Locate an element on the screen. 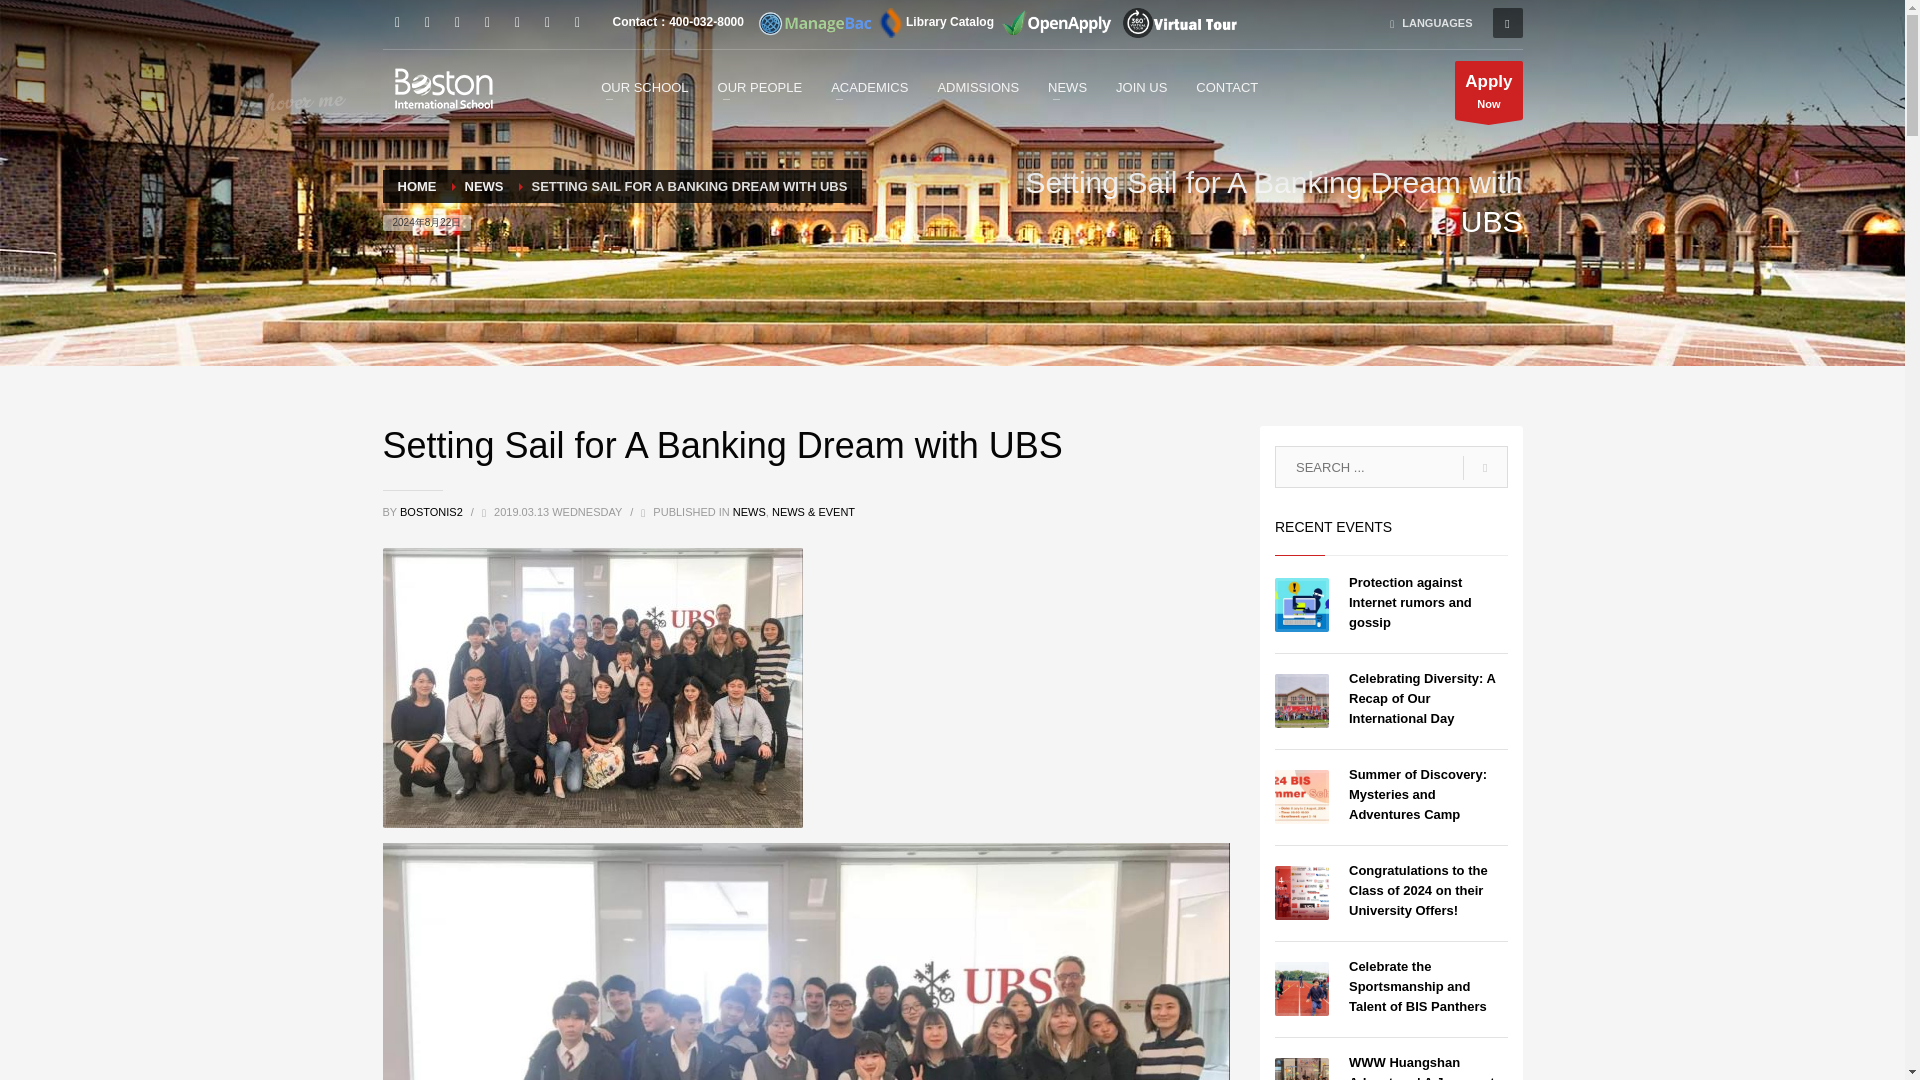 This screenshot has height=1080, width=1920. Twitter is located at coordinates (576, 22).